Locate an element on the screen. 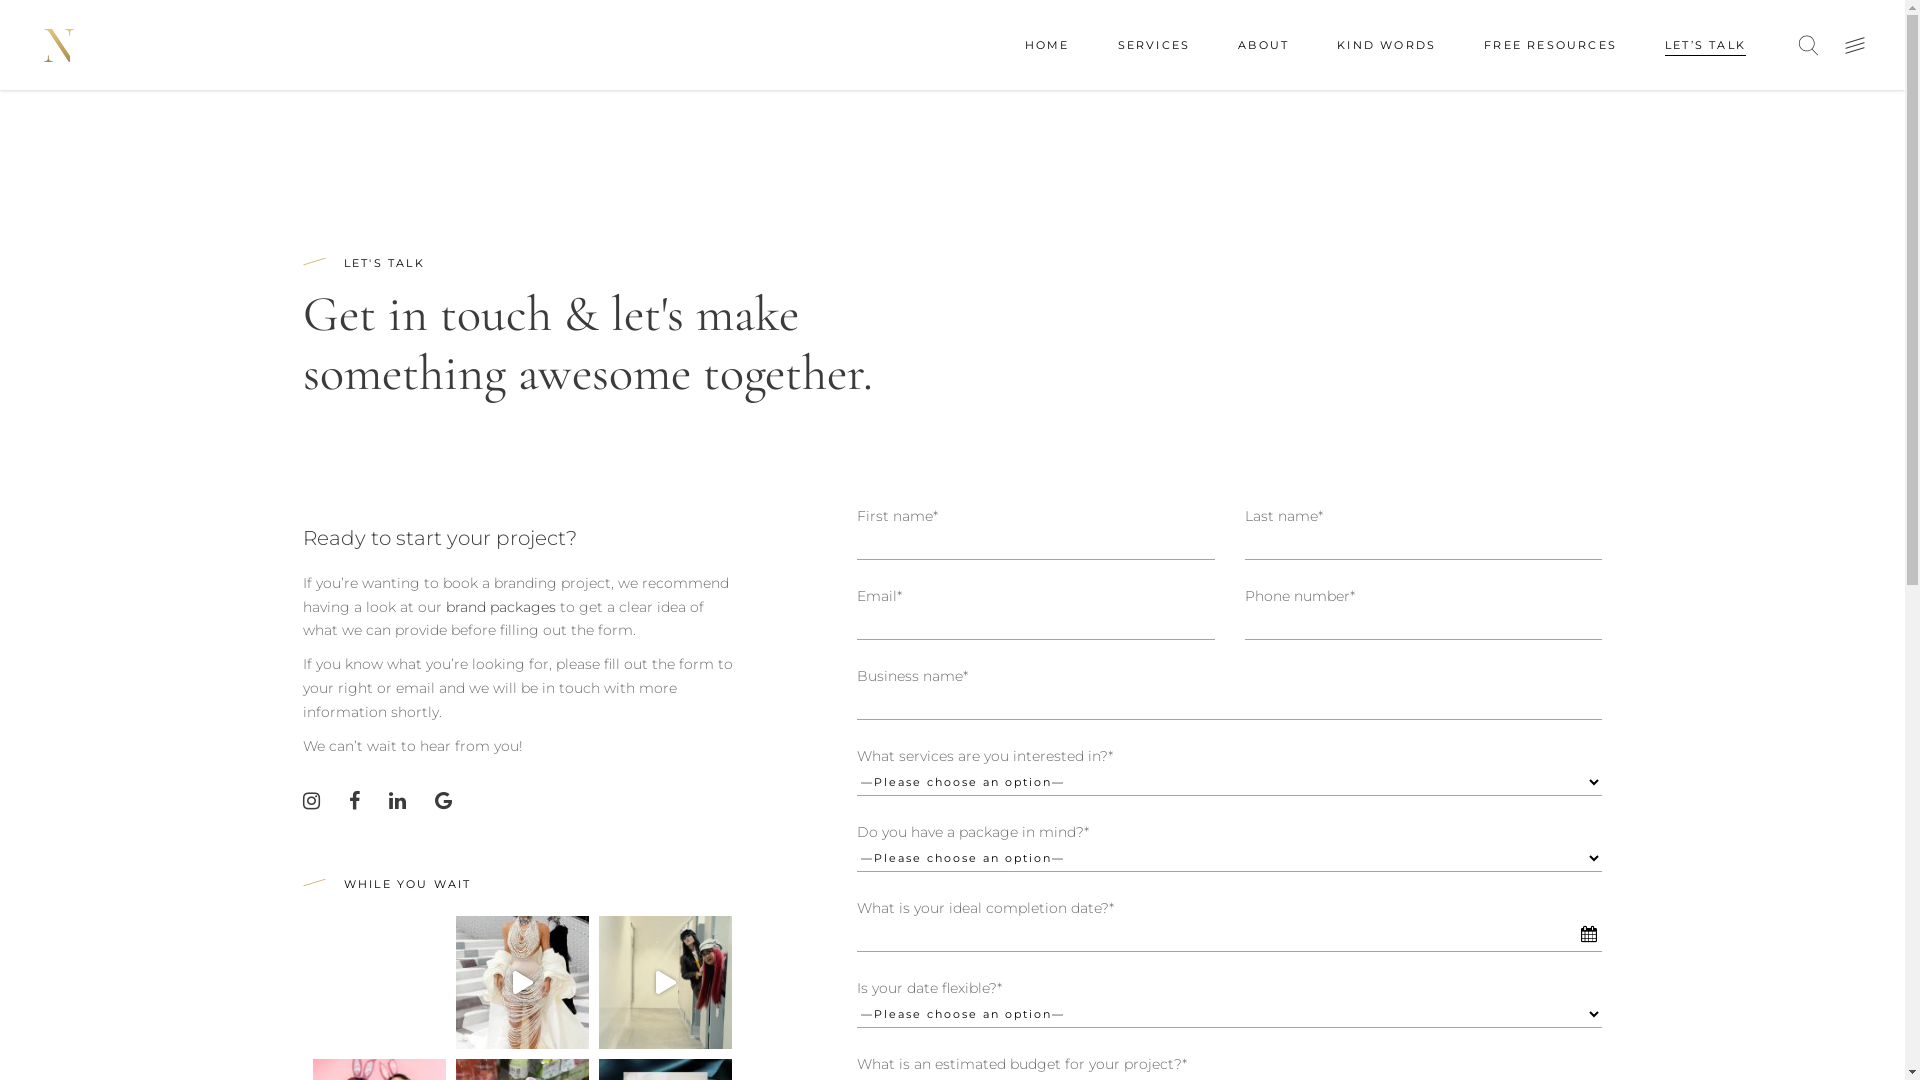  HOME is located at coordinates (1048, 45).